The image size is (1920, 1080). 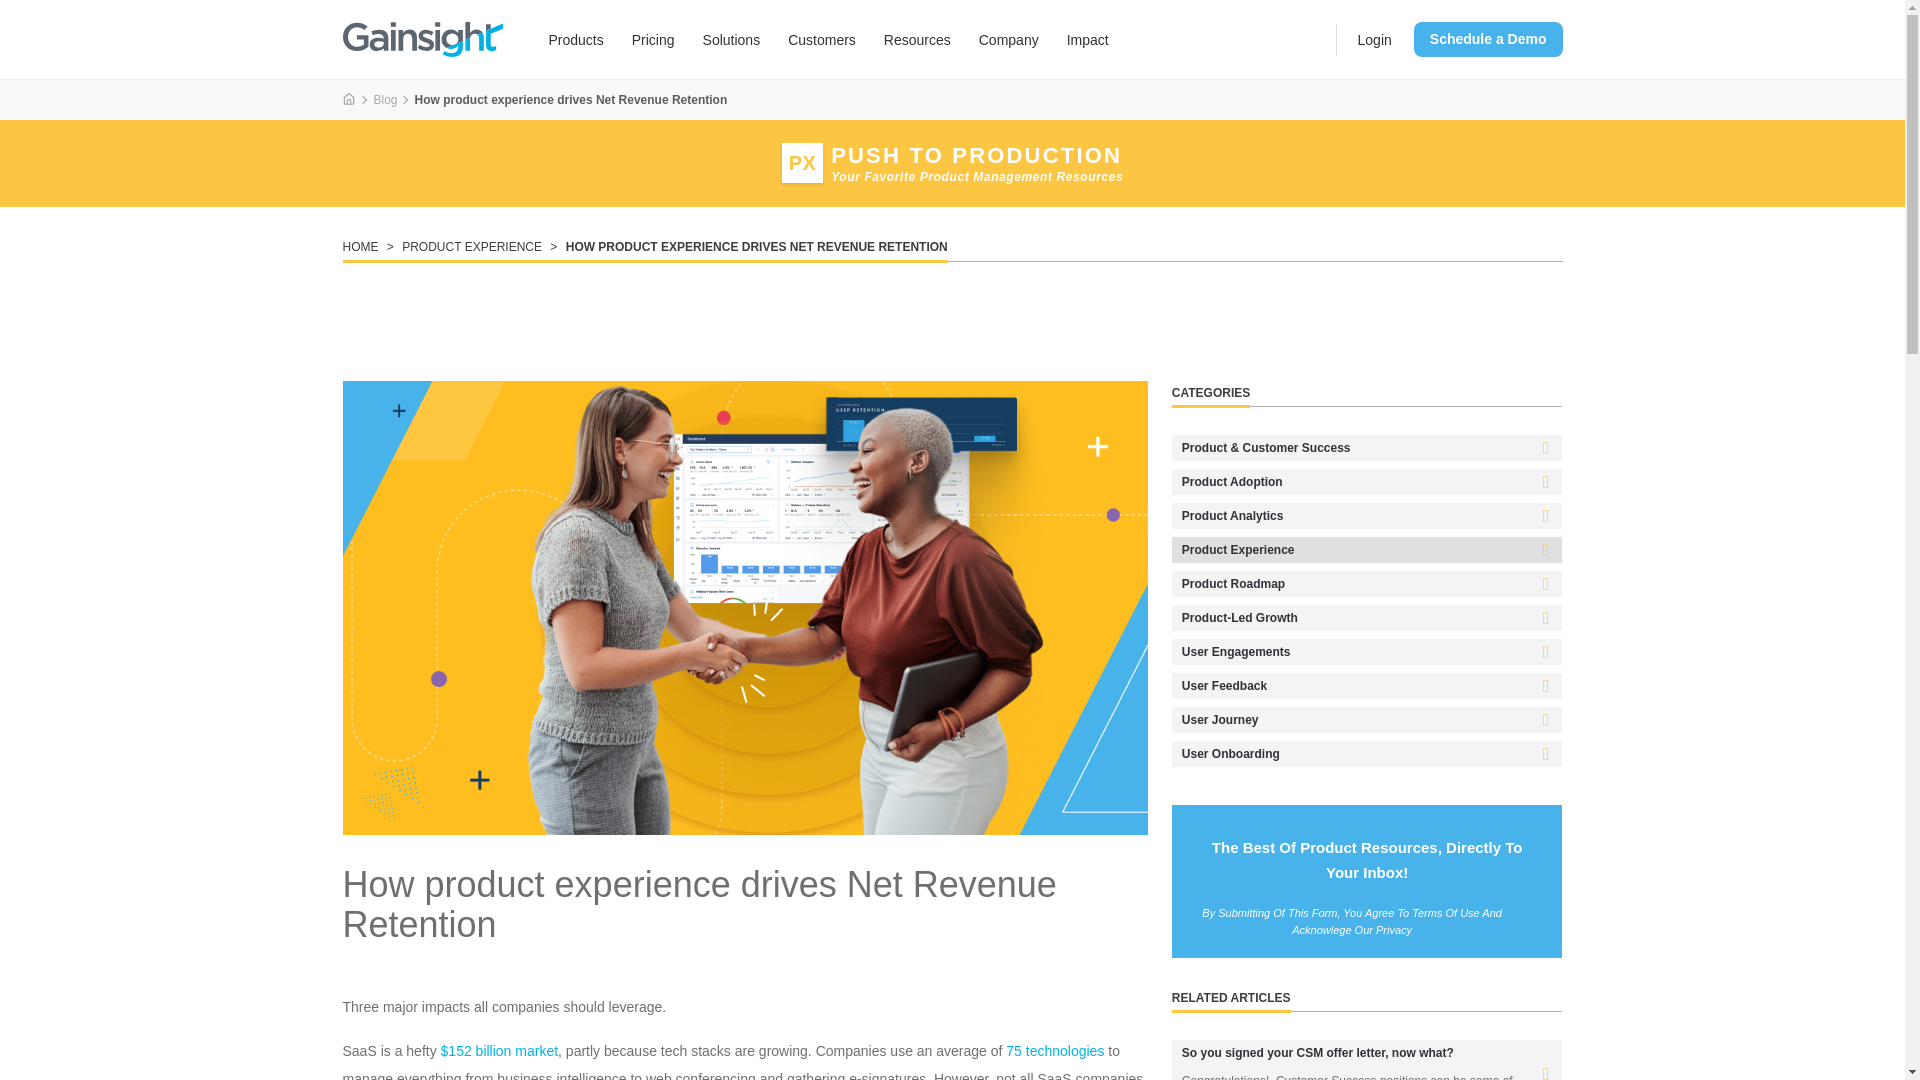 What do you see at coordinates (917, 40) in the screenshot?
I see `Resources` at bounding box center [917, 40].